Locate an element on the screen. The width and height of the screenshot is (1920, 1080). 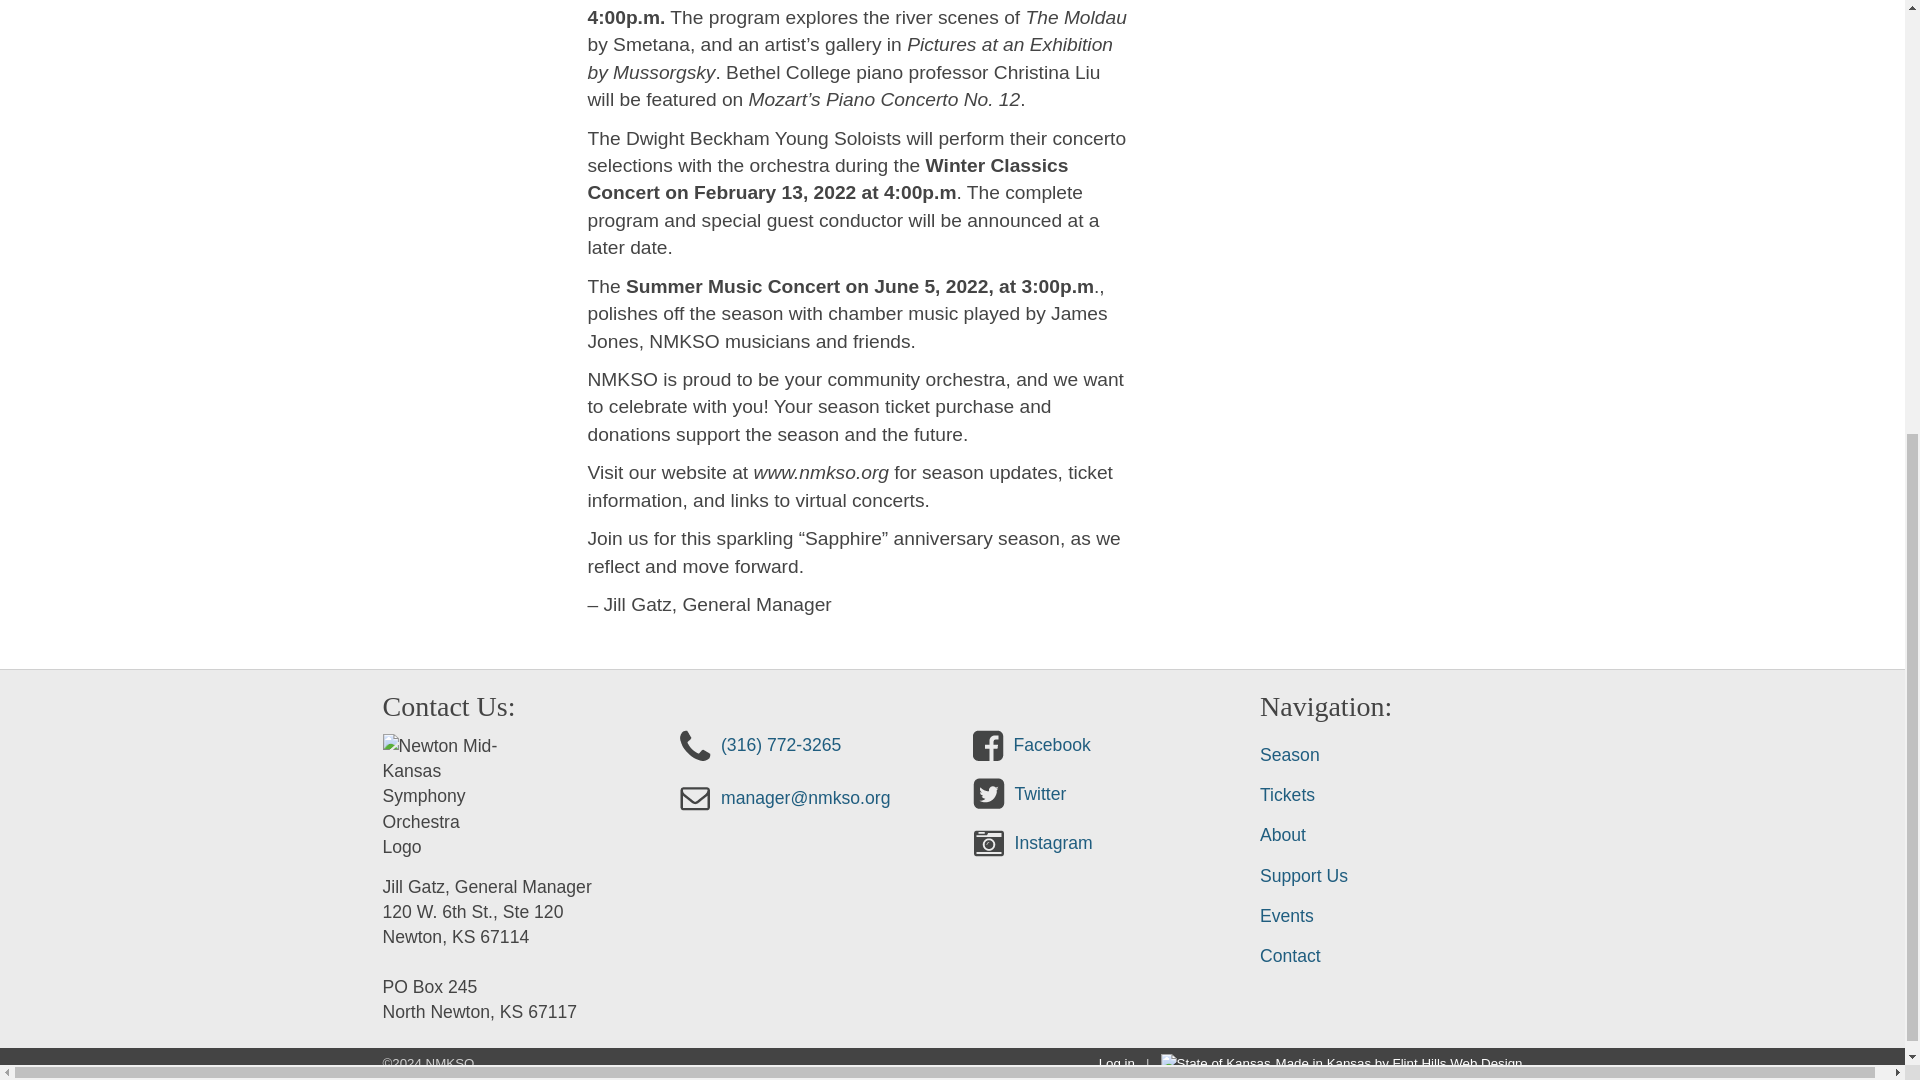
Facebook is located at coordinates (1028, 739).